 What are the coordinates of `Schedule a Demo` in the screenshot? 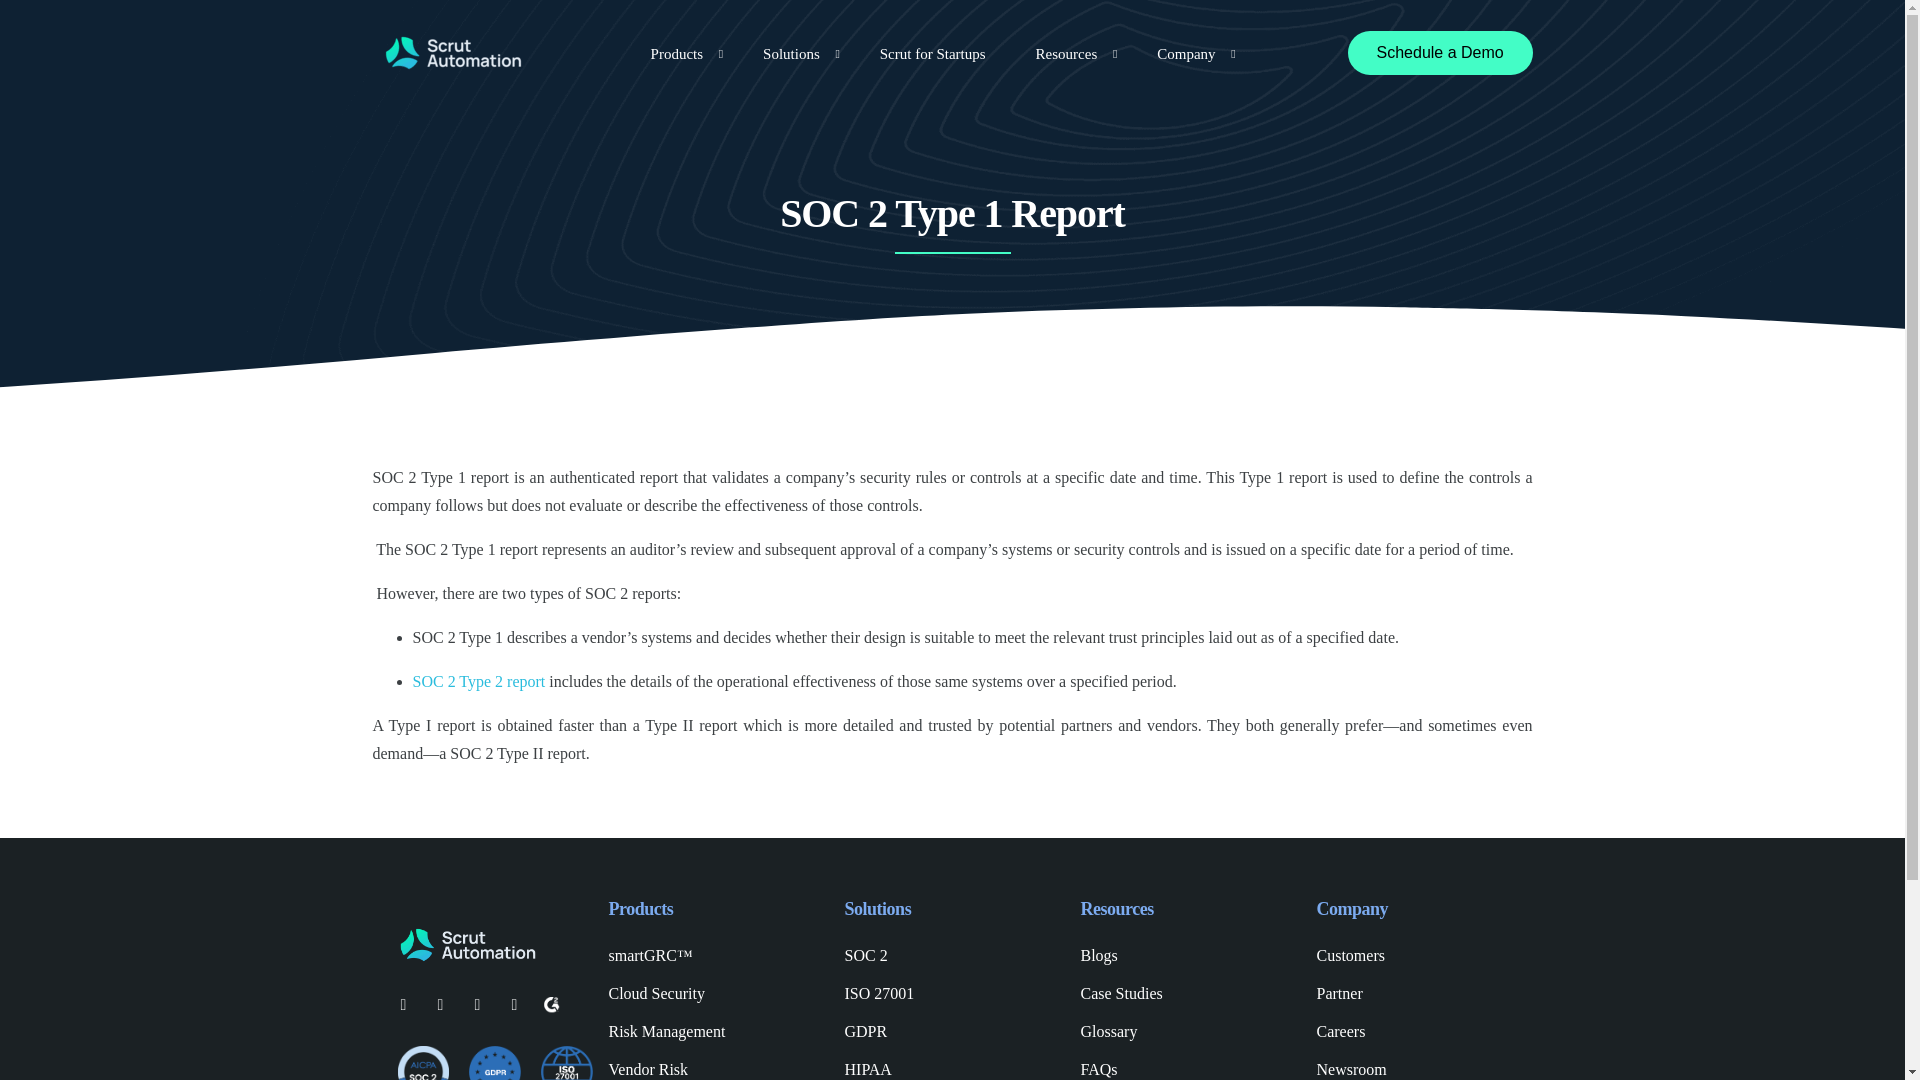 It's located at (1440, 52).